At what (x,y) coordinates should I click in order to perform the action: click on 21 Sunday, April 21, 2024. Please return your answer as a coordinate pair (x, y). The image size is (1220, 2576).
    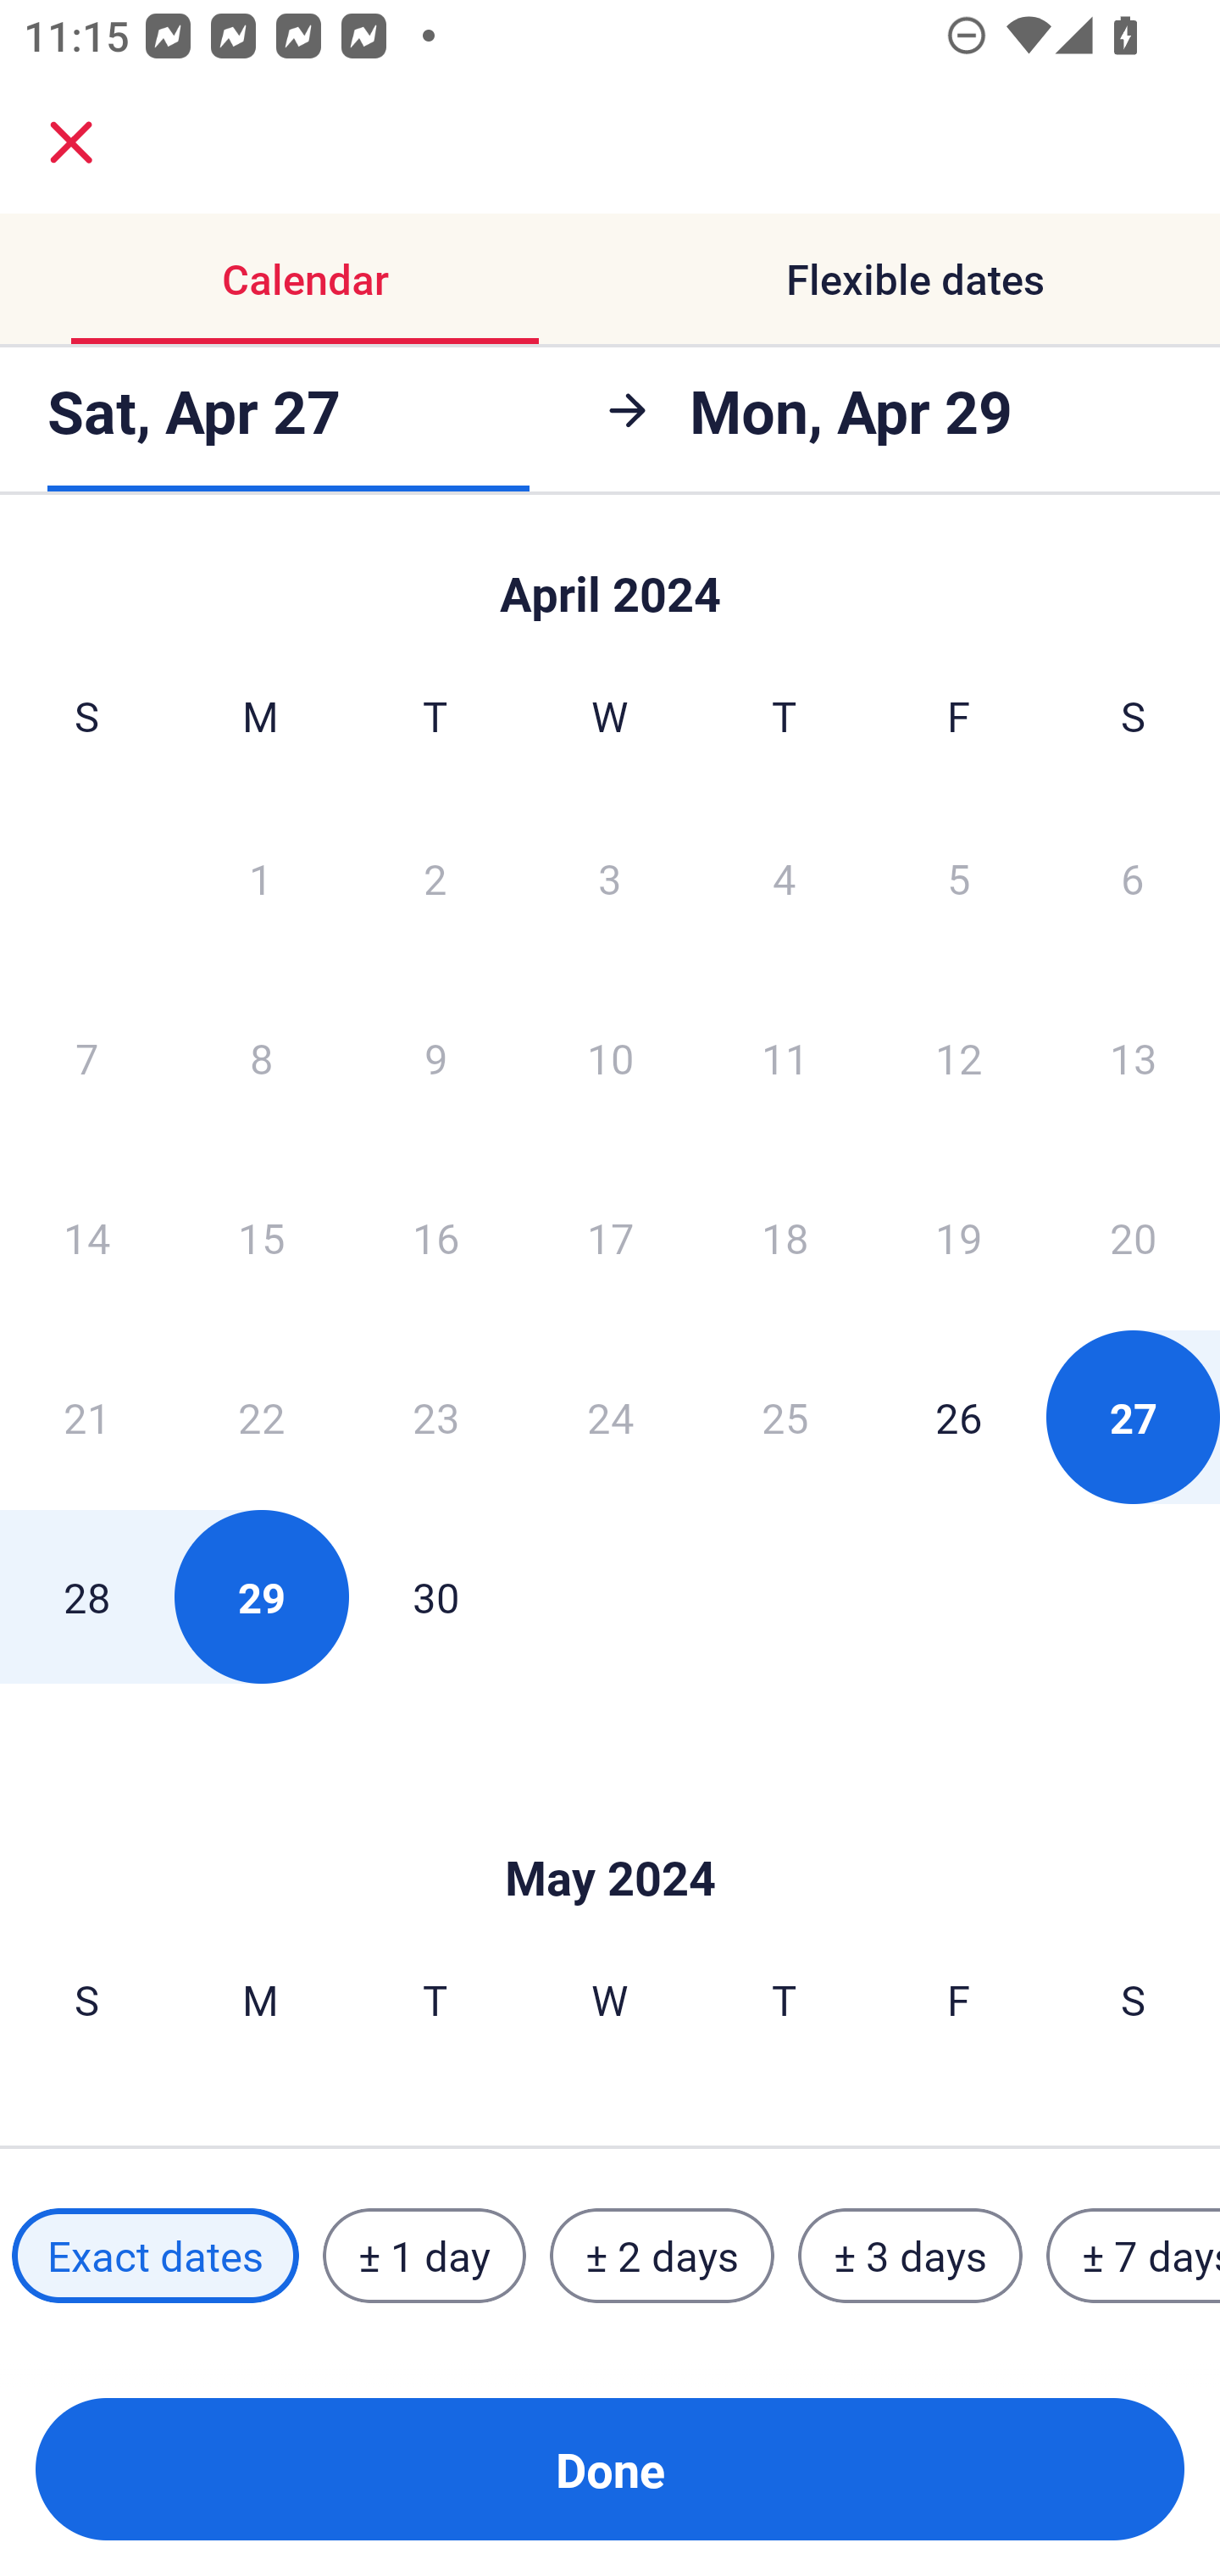
    Looking at the image, I should click on (86, 1417).